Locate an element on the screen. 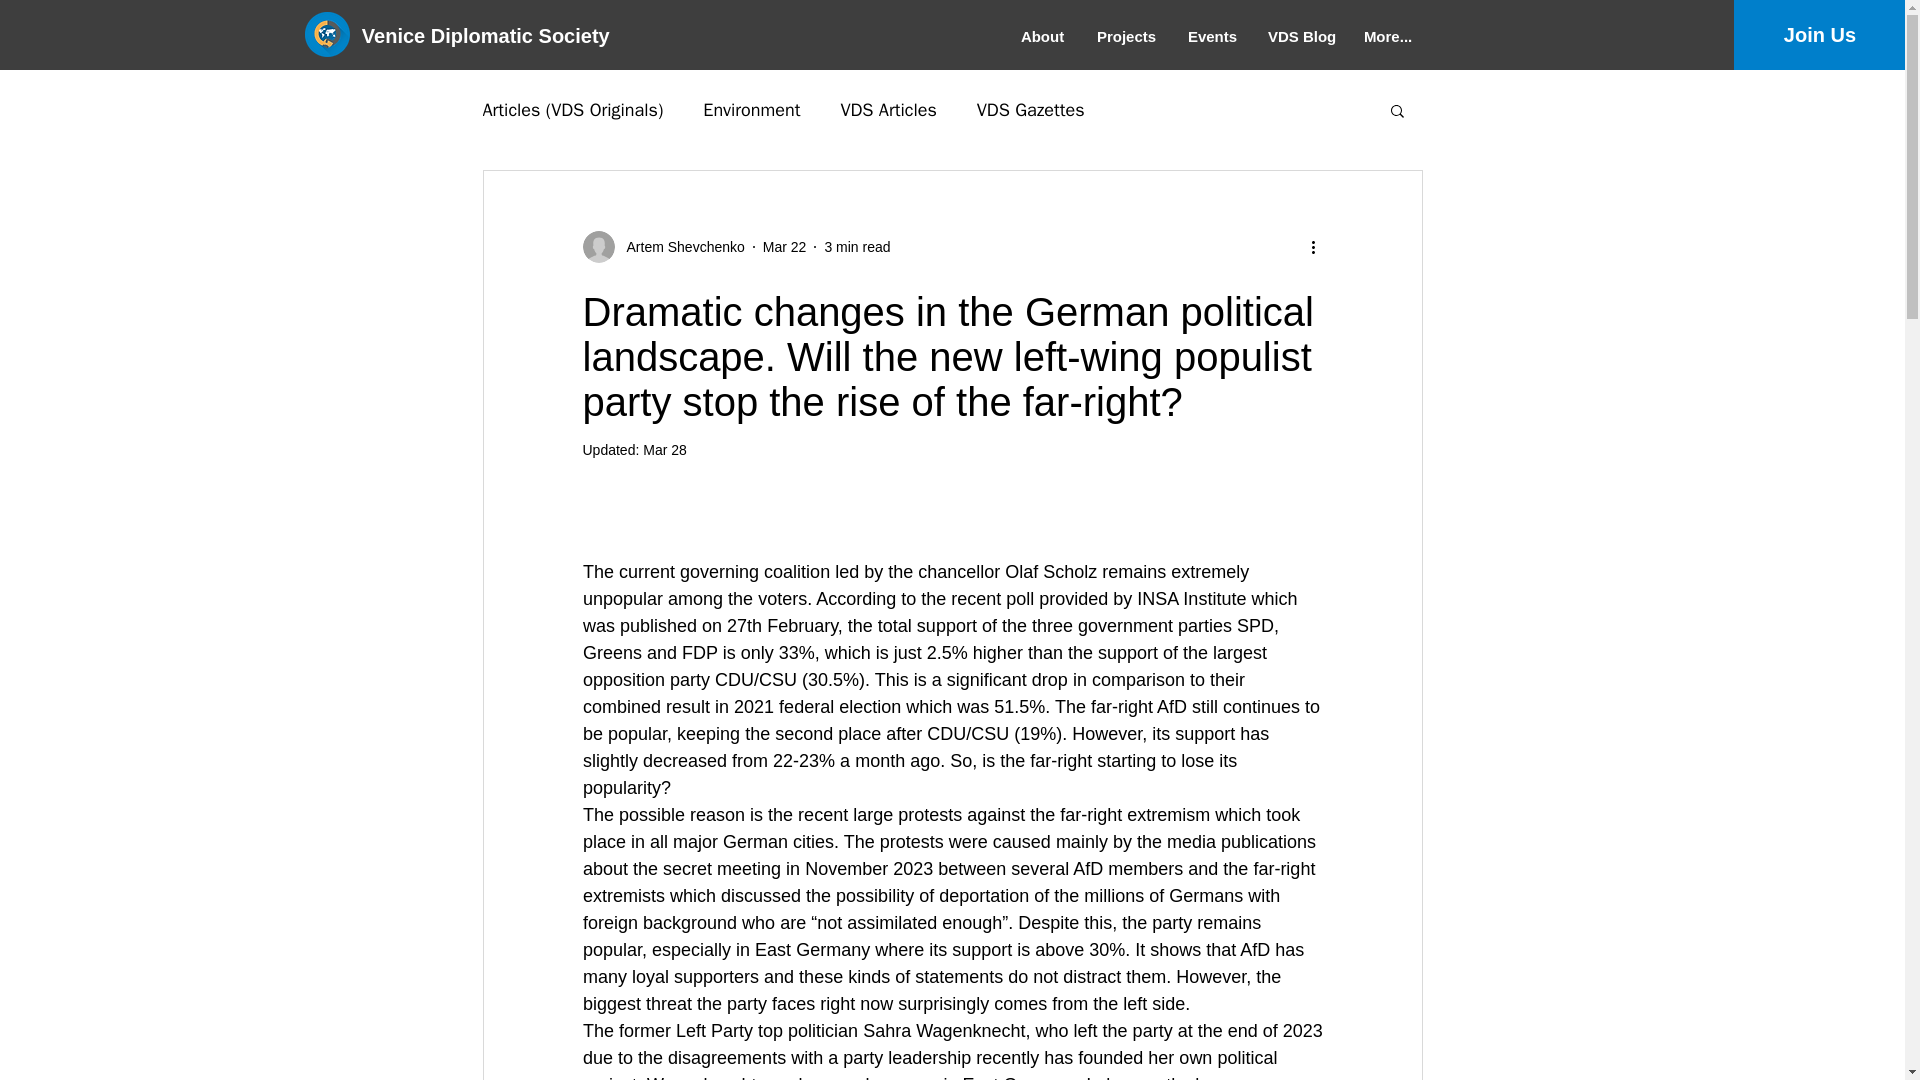 The height and width of the screenshot is (1080, 1920). Join Us is located at coordinates (1820, 35).